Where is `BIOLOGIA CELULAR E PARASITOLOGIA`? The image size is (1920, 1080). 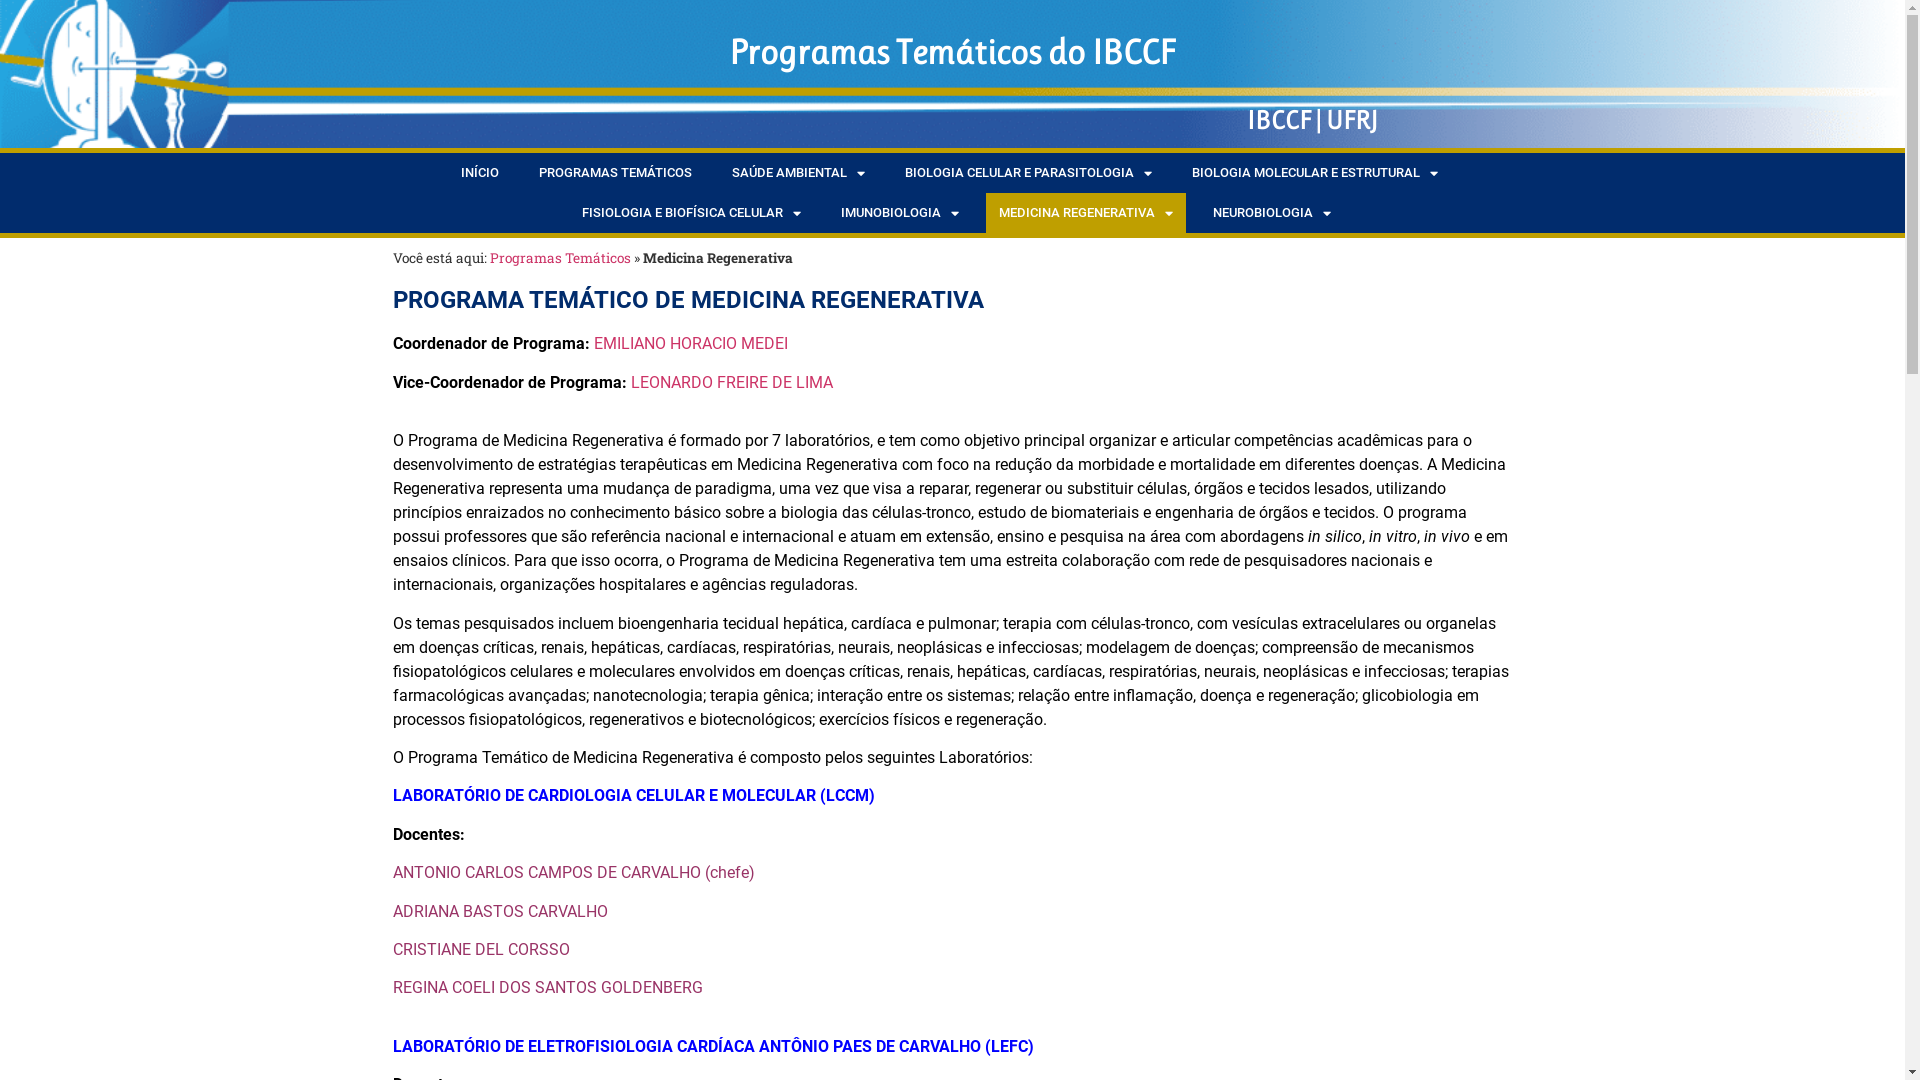 BIOLOGIA CELULAR E PARASITOLOGIA is located at coordinates (1028, 173).